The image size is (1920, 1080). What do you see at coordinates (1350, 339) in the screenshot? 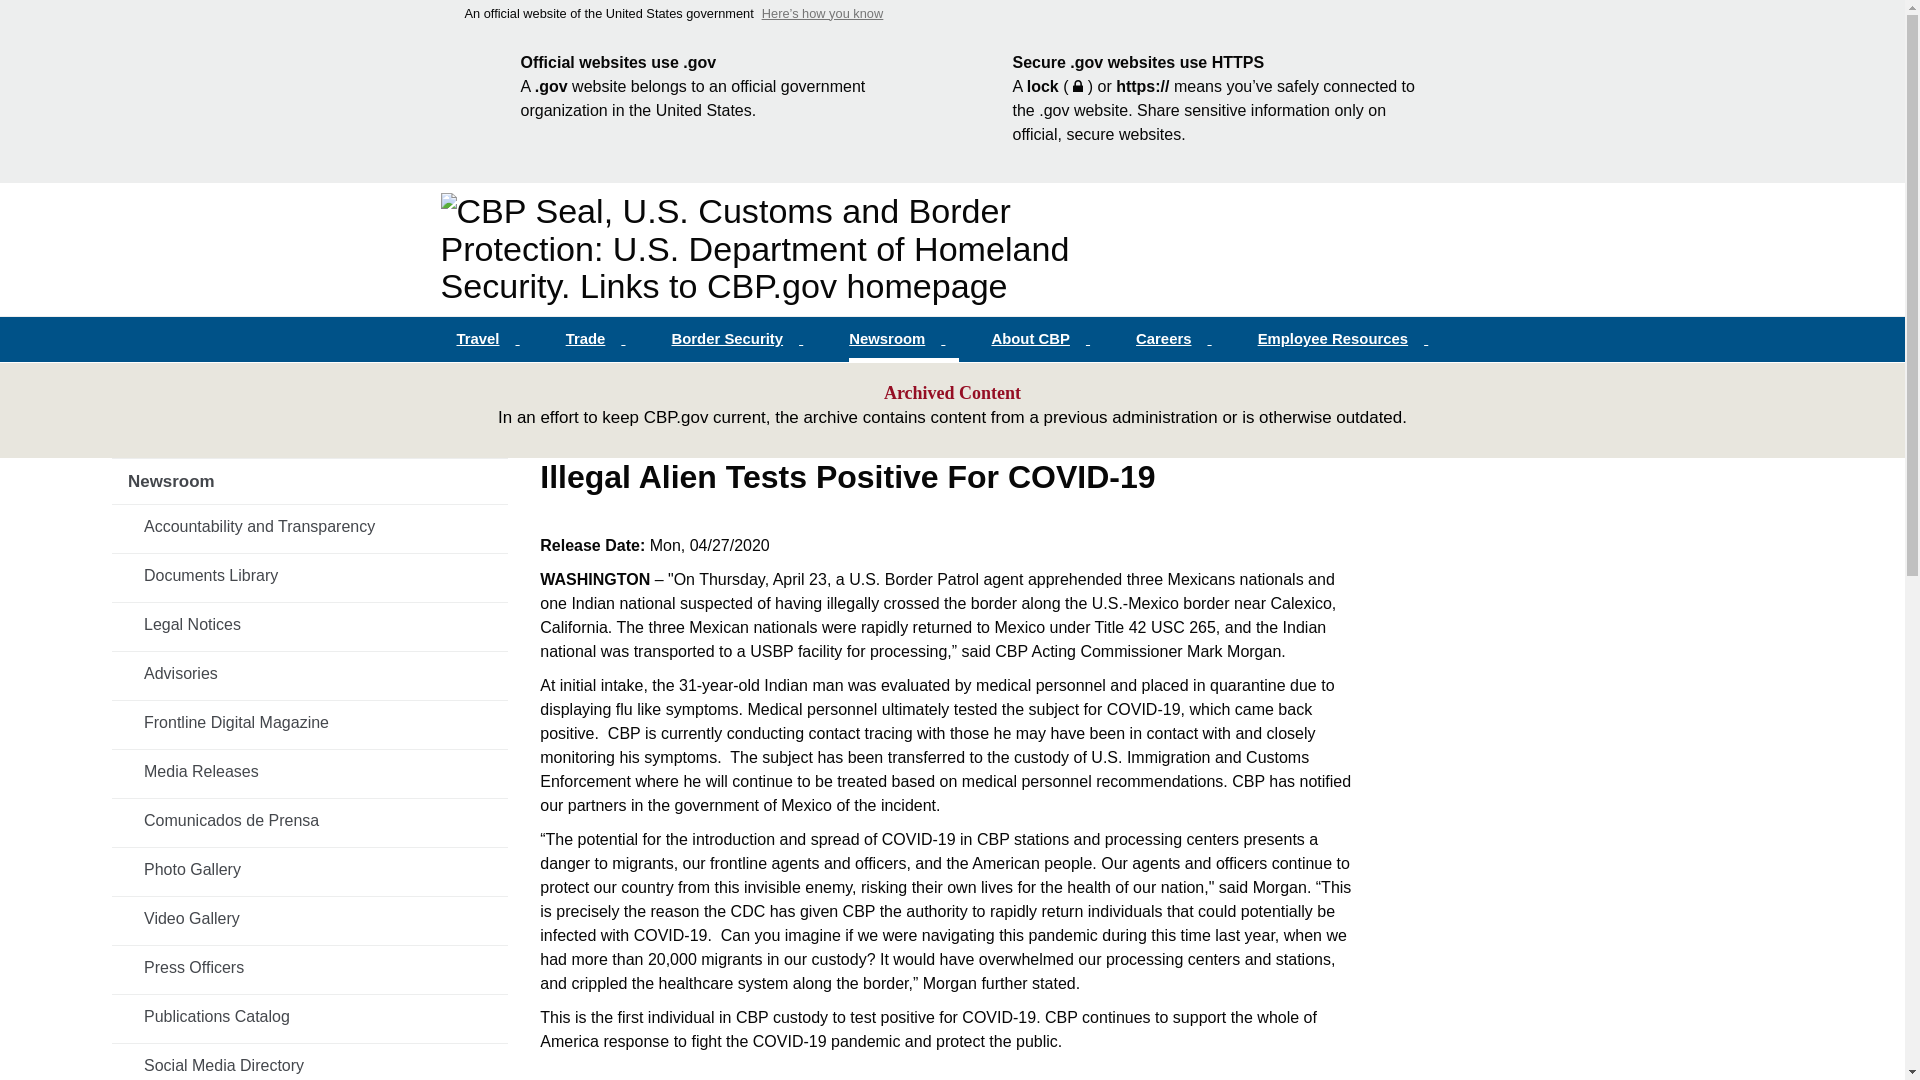
I see `Employee Resources` at bounding box center [1350, 339].